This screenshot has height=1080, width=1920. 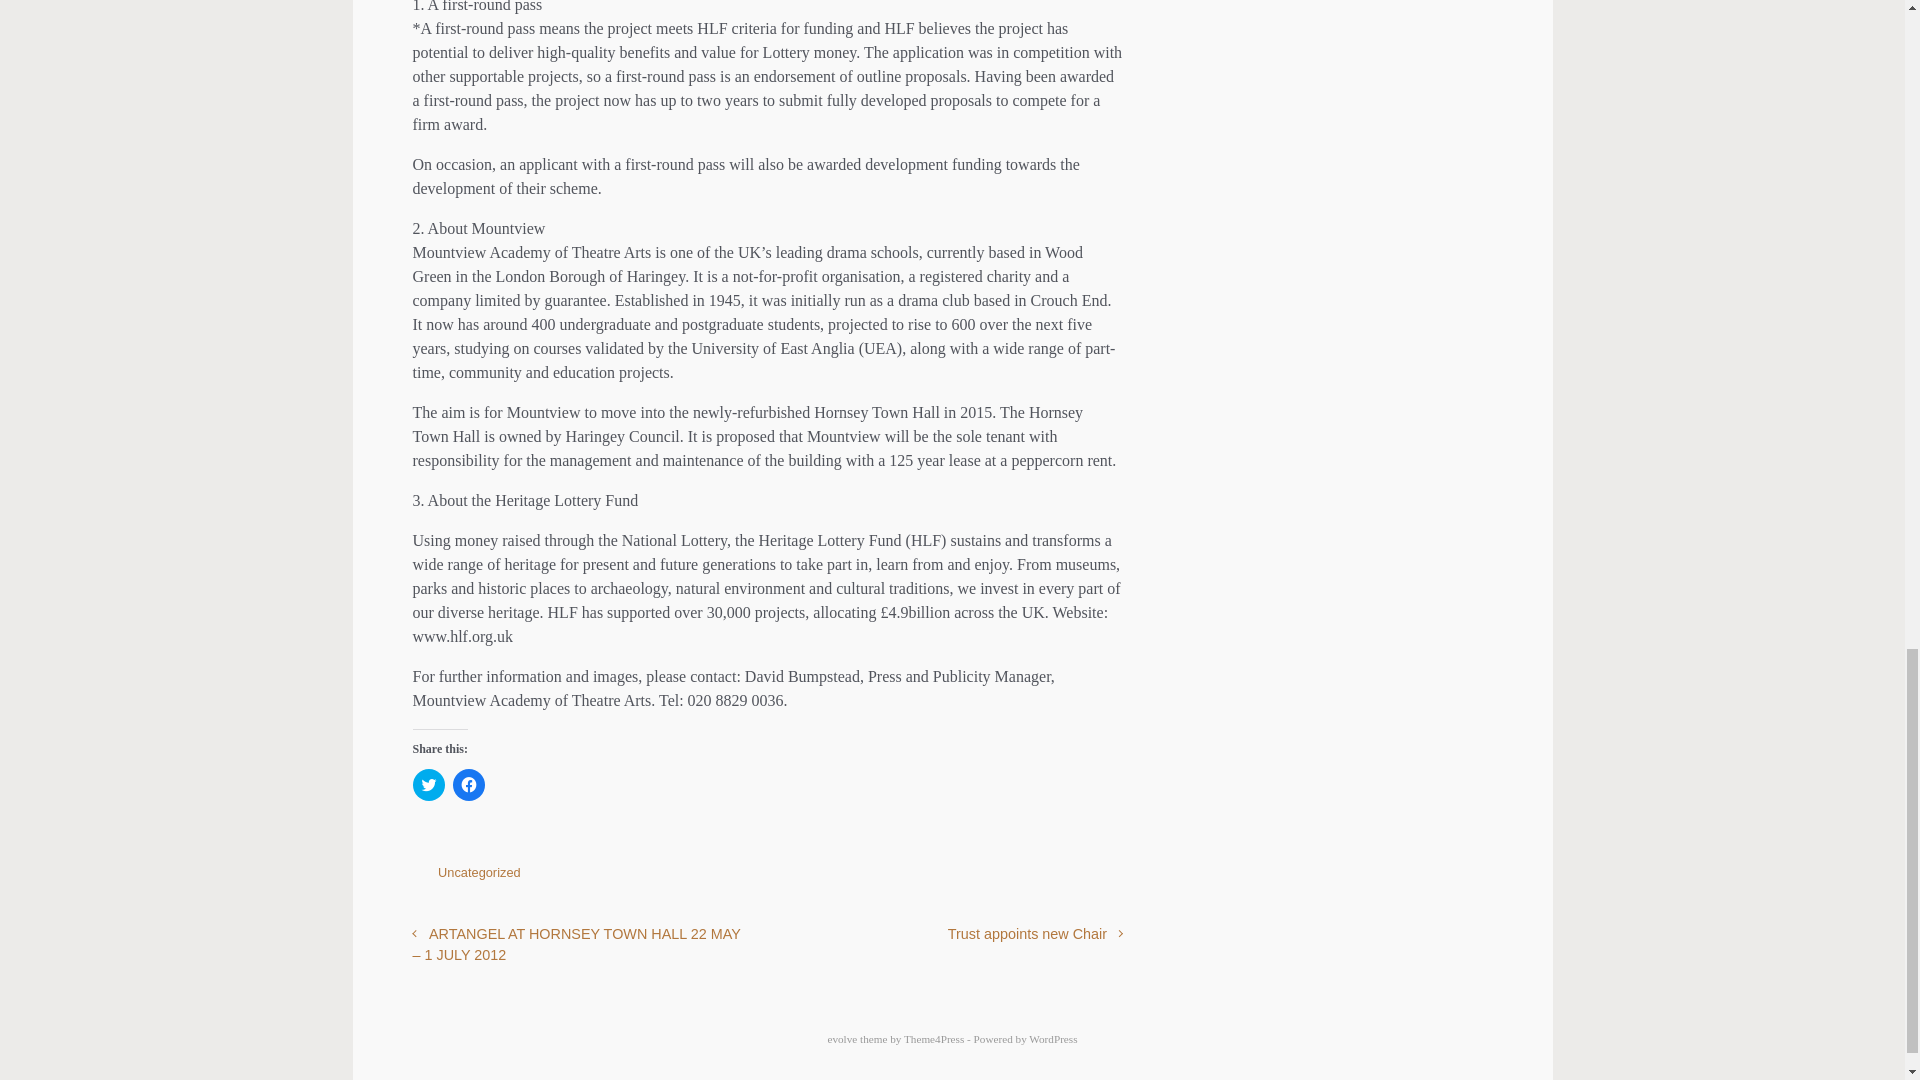 What do you see at coordinates (1084, 877) in the screenshot?
I see `Share by Email` at bounding box center [1084, 877].